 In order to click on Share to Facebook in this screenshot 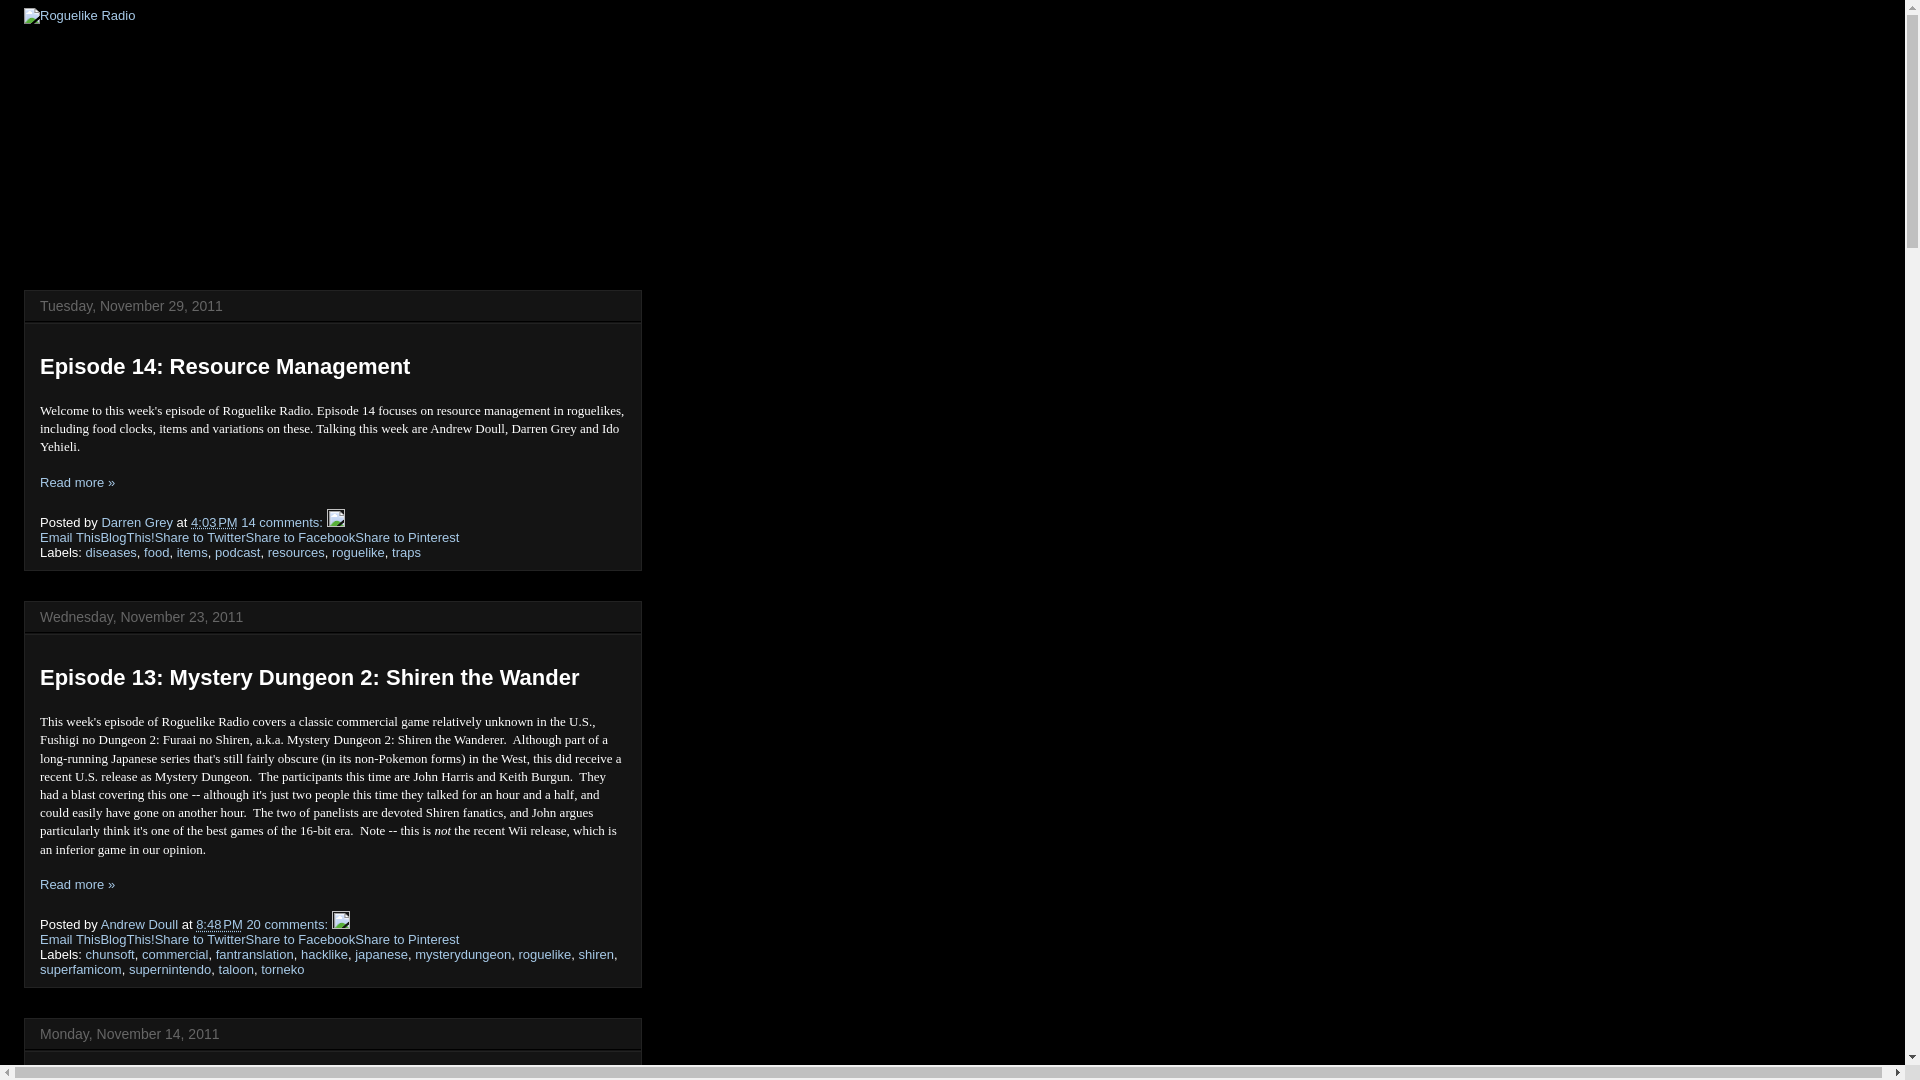, I will do `click(300, 940)`.